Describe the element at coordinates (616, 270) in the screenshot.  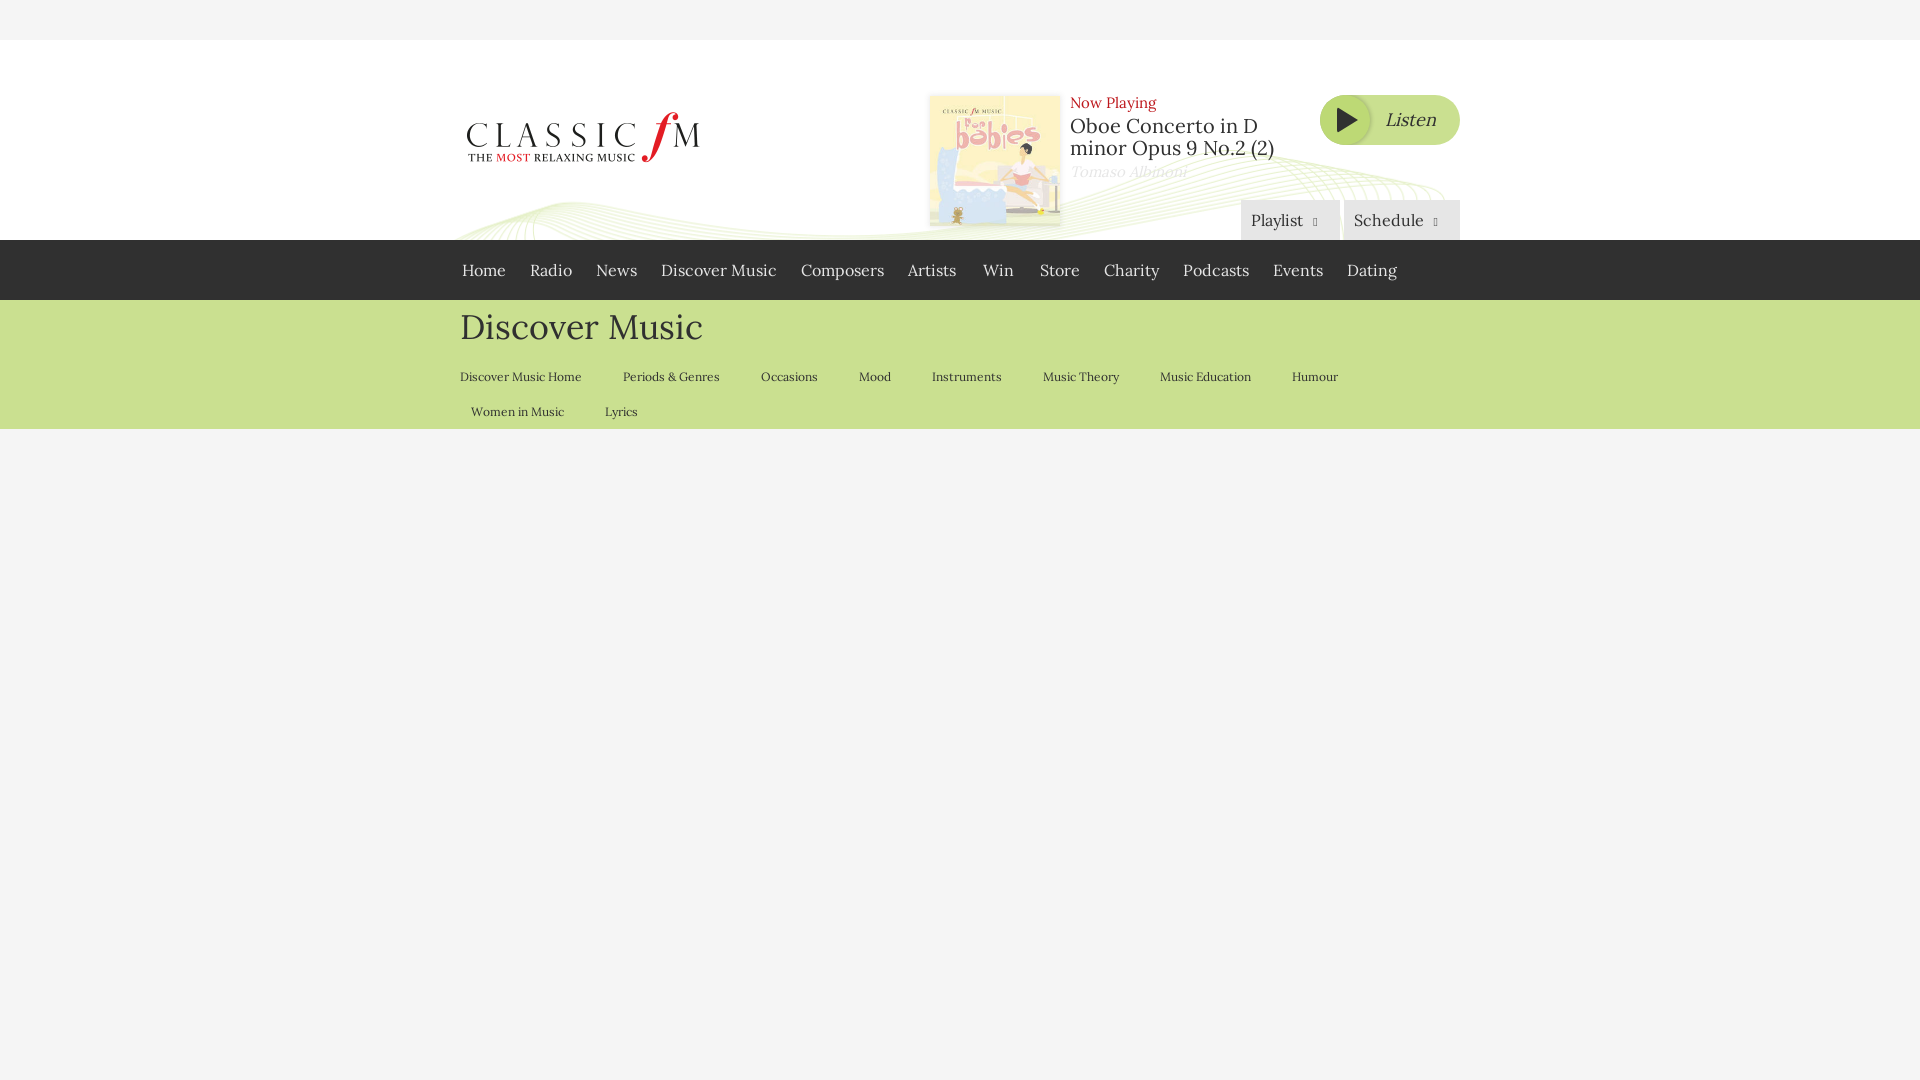
I see `News` at that location.